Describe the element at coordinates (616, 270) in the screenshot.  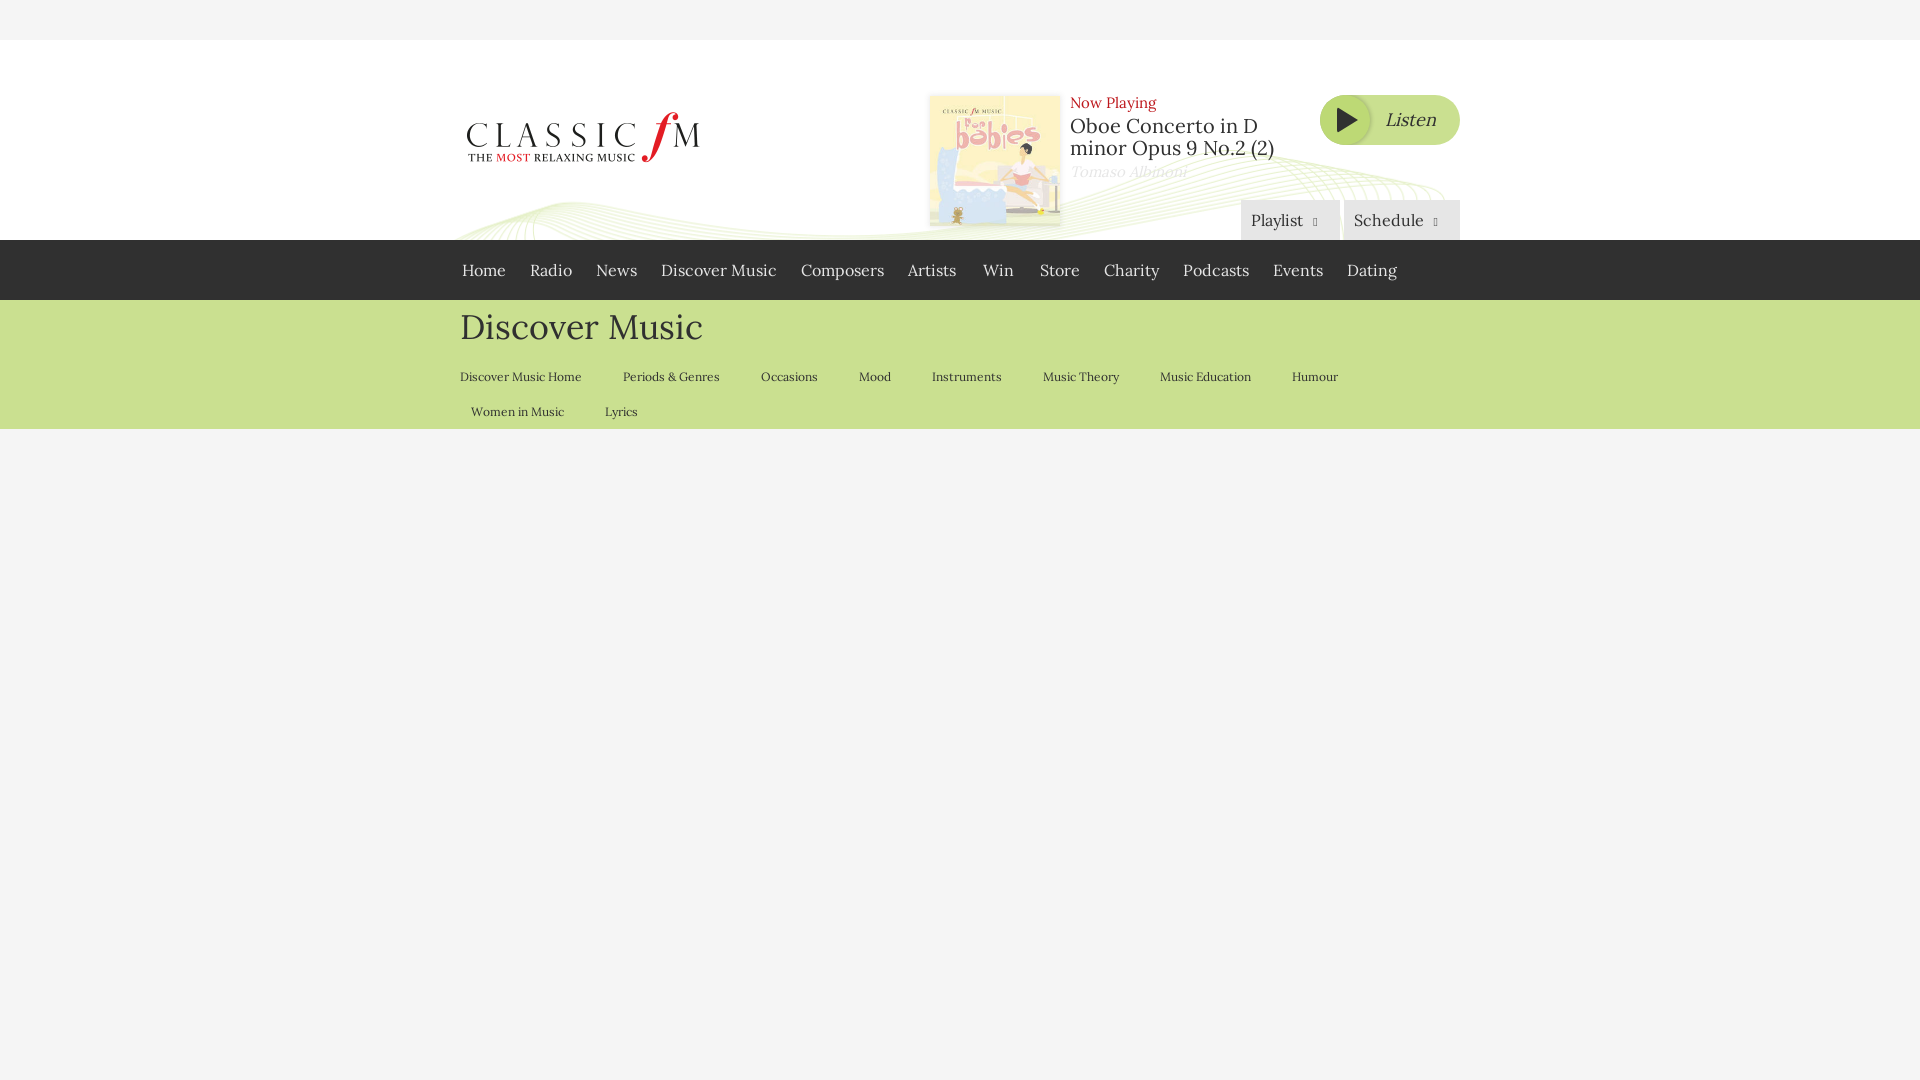
I see `News` at that location.